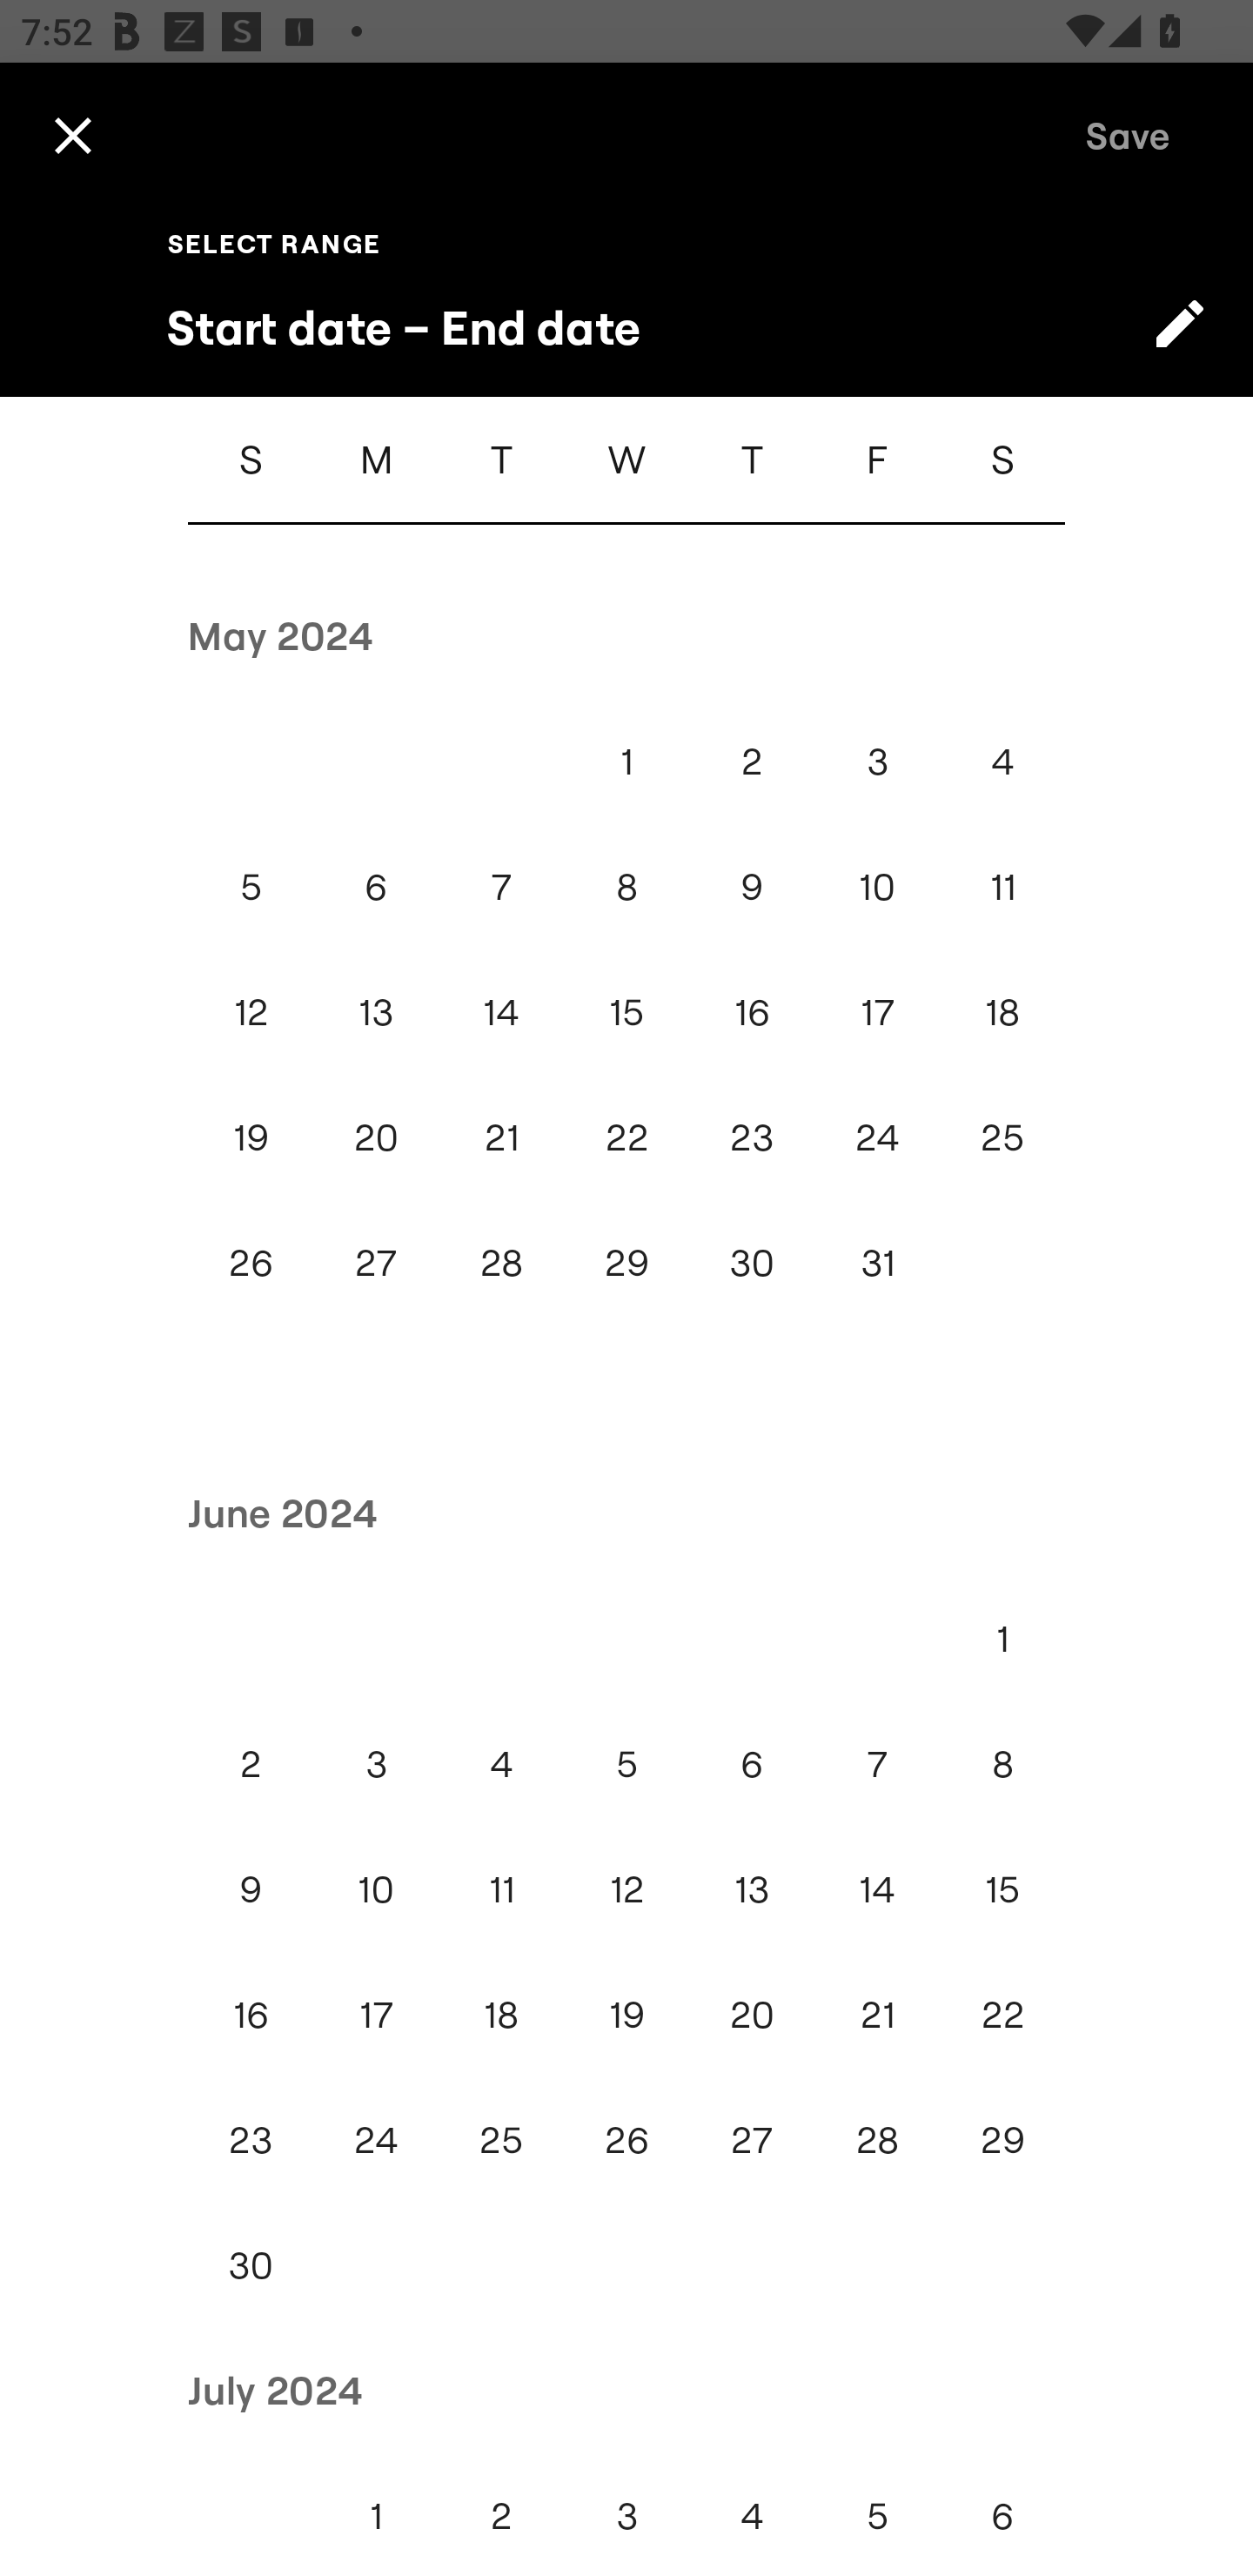 The width and height of the screenshot is (1253, 2576). I want to click on 22 Wed, May 22, so click(626, 1137).